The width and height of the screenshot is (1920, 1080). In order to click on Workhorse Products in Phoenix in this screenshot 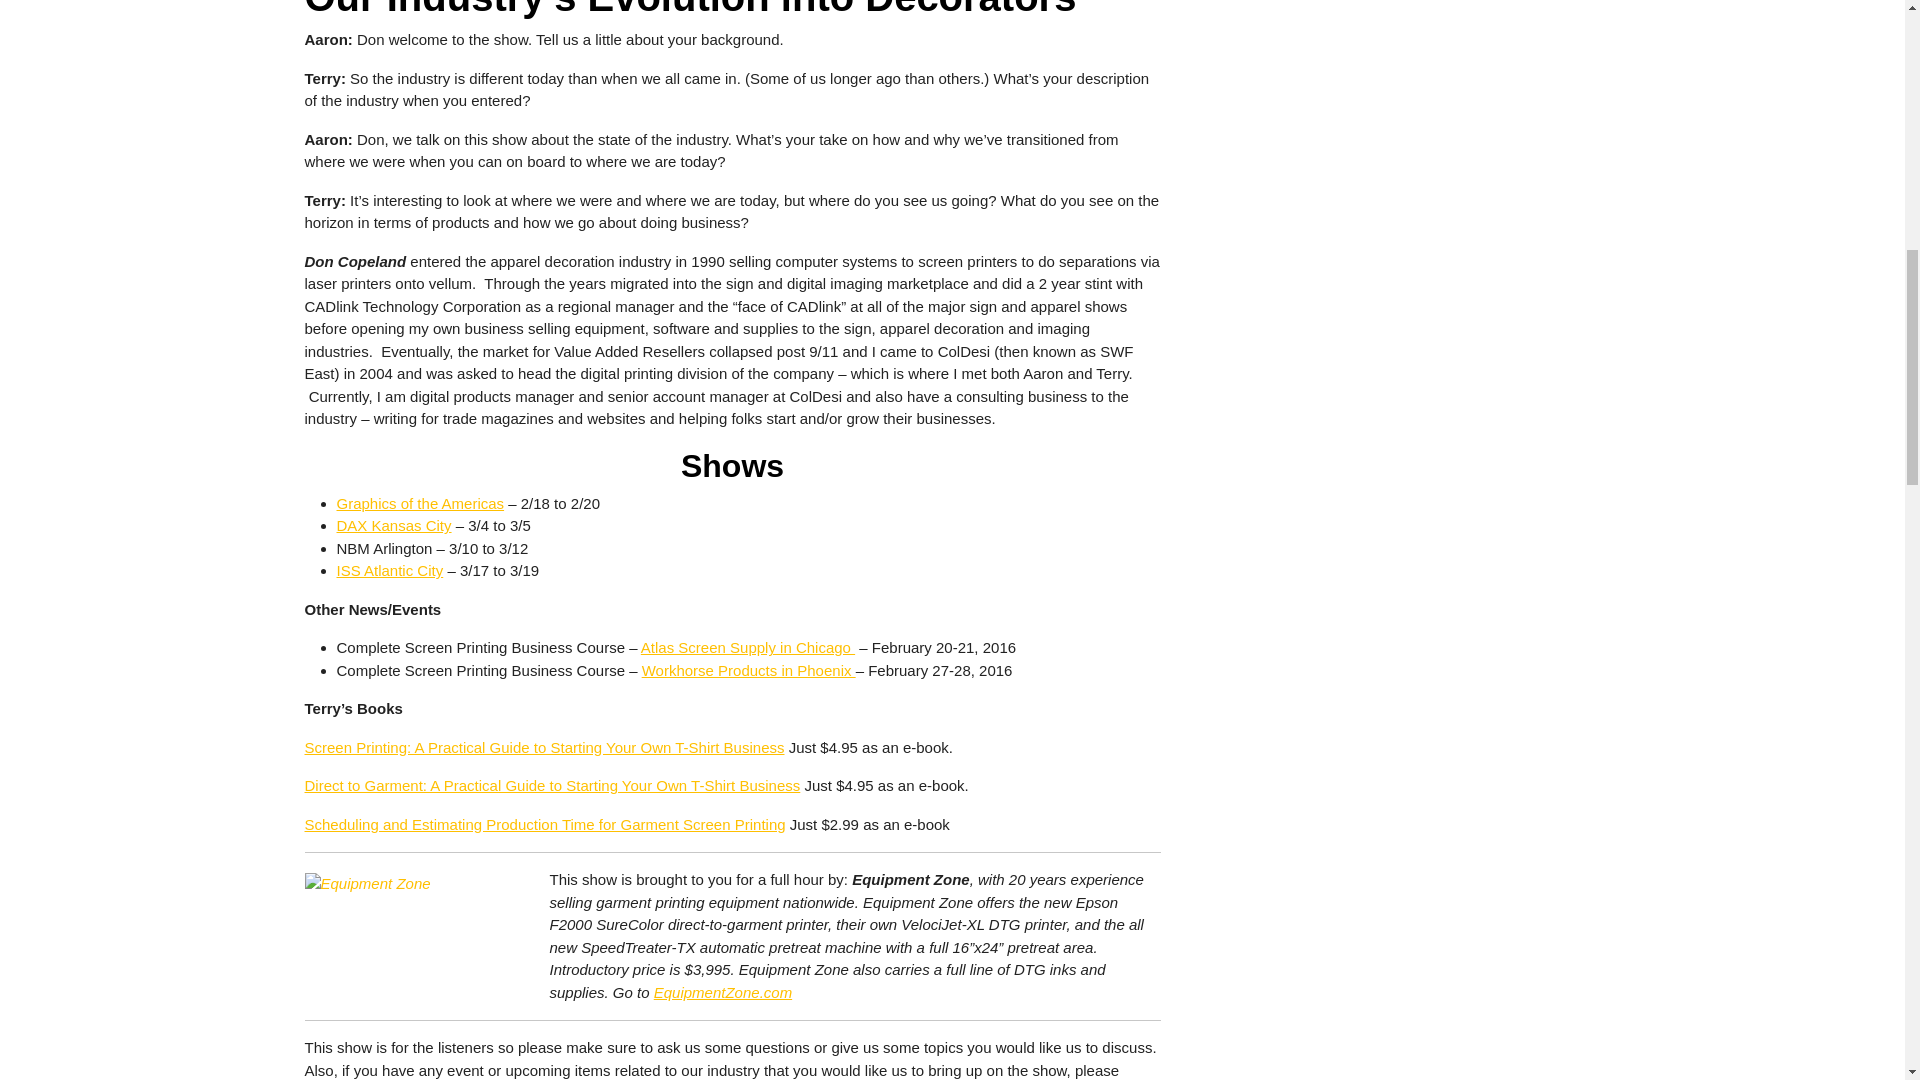, I will do `click(748, 670)`.